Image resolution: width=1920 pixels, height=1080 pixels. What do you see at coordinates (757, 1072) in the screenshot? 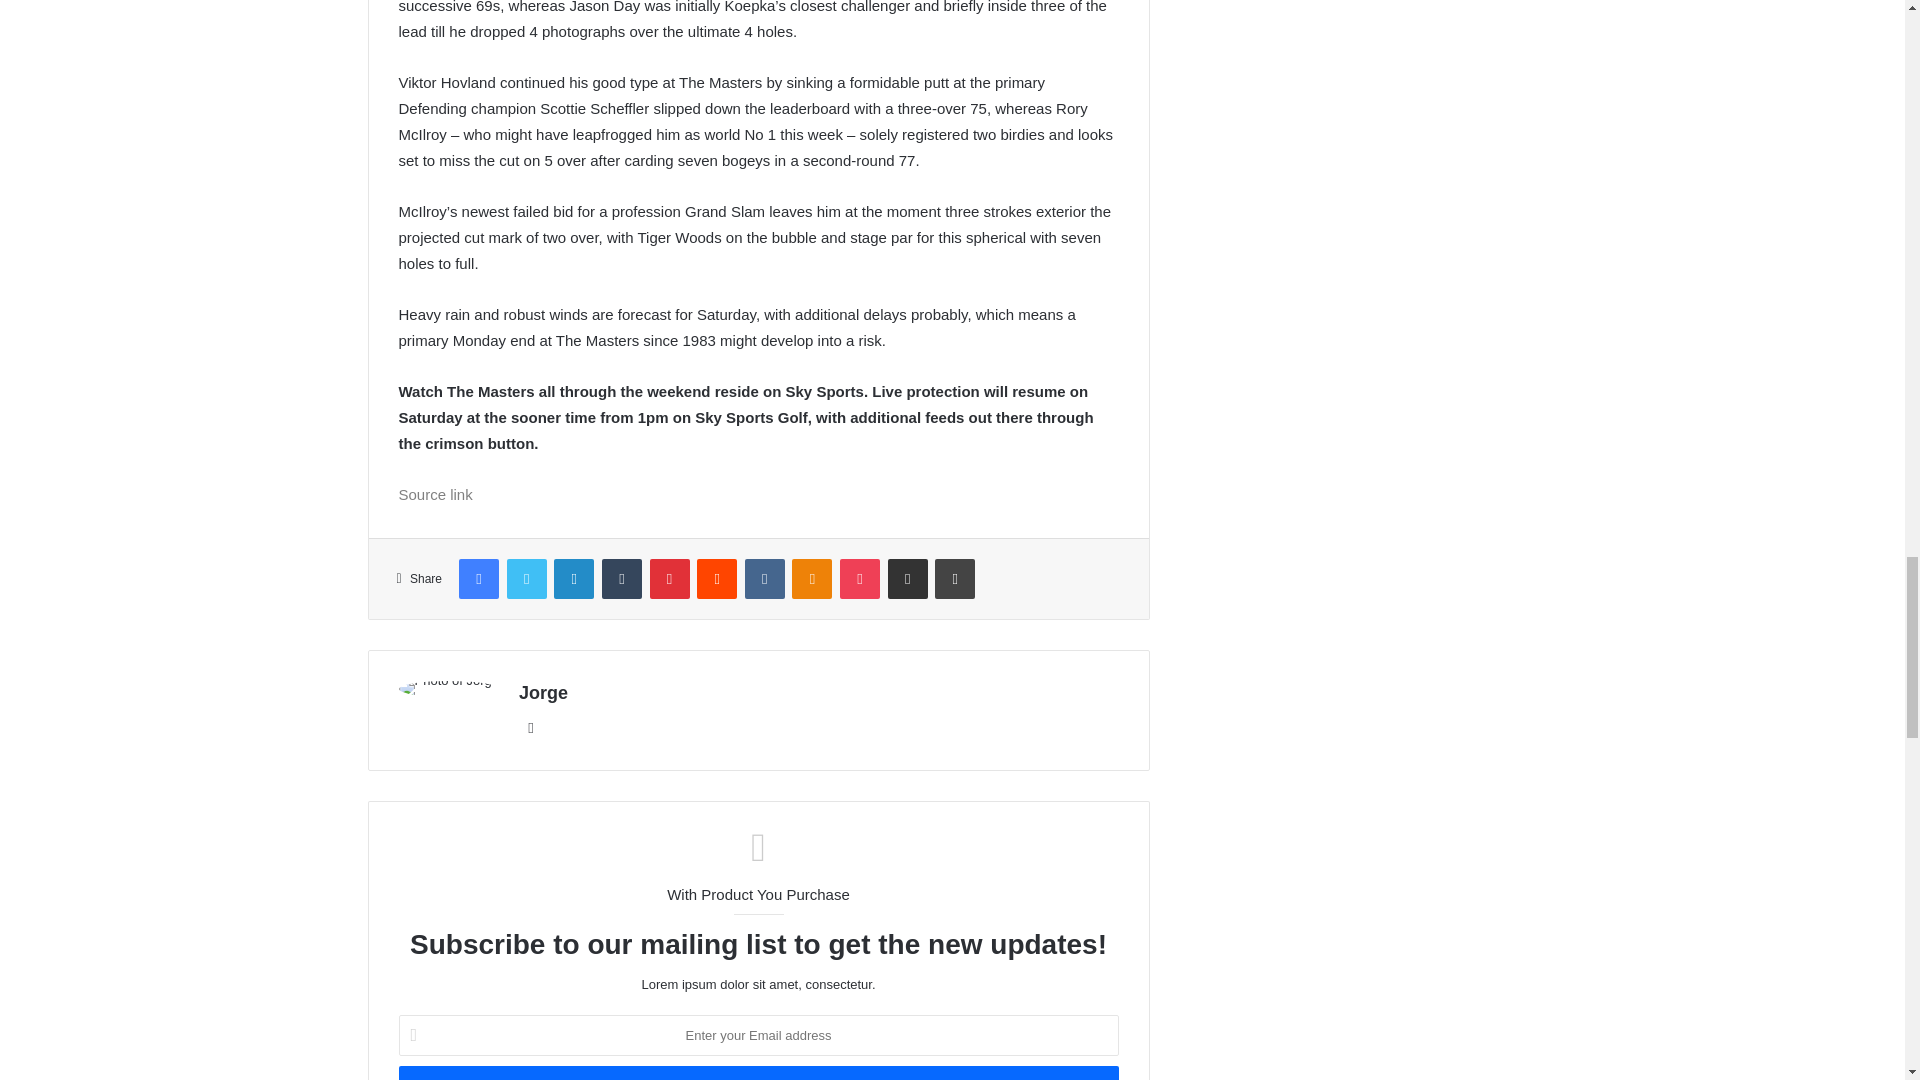
I see `Subscribe` at bounding box center [757, 1072].